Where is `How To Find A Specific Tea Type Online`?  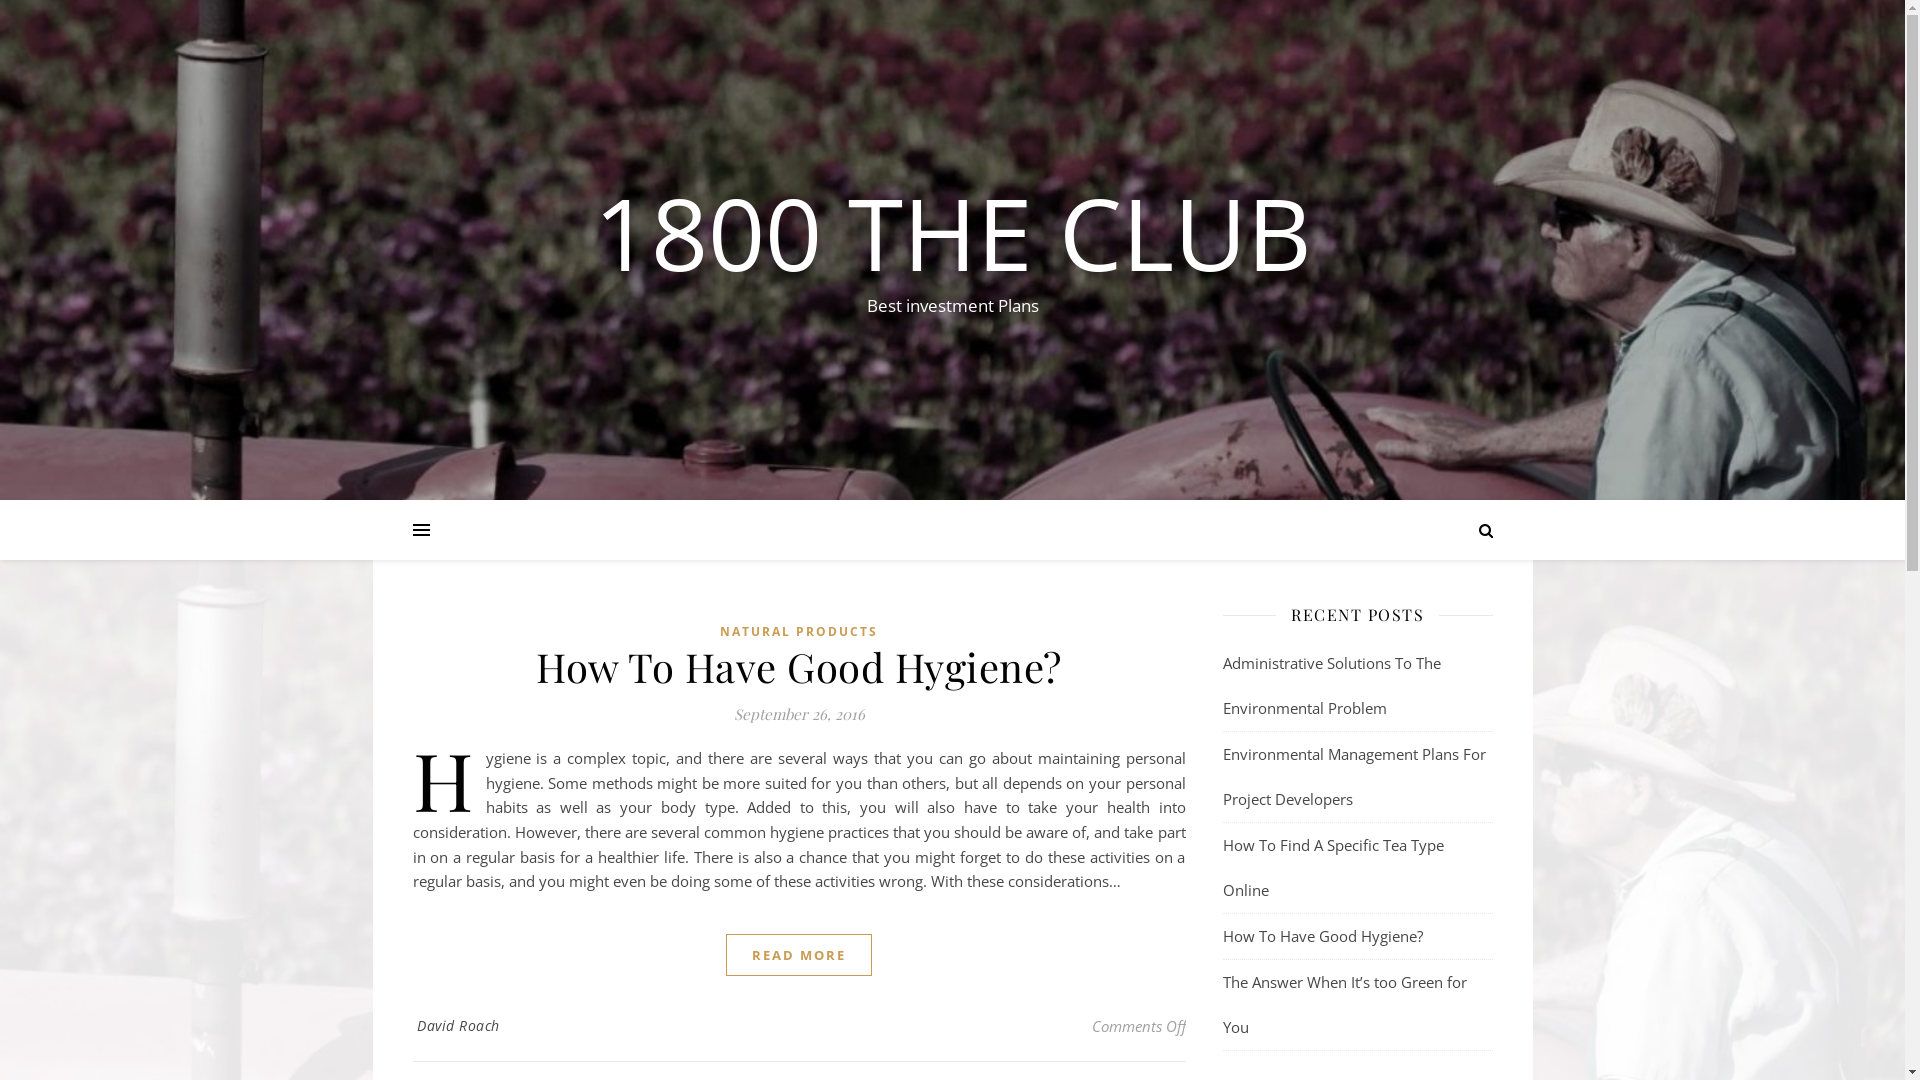 How To Find A Specific Tea Type Online is located at coordinates (1332, 868).